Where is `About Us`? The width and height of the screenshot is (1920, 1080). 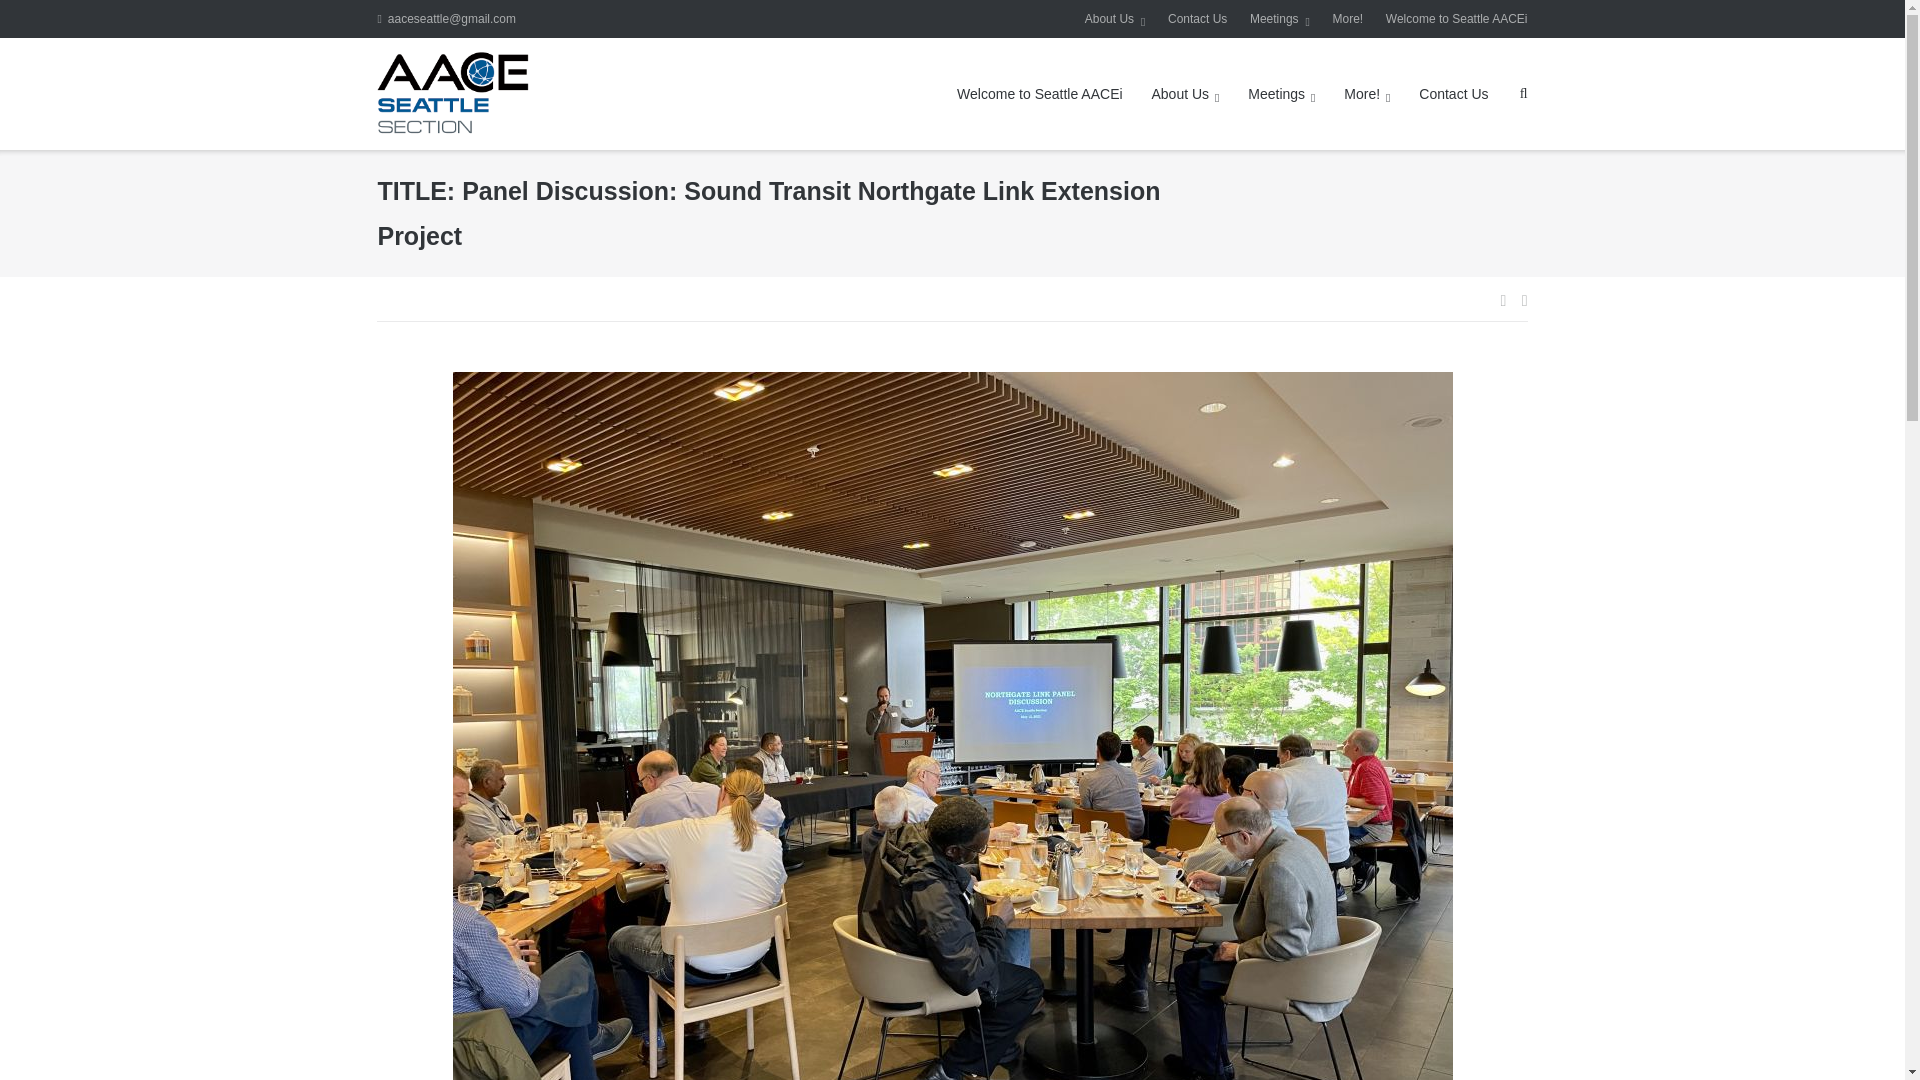
About Us is located at coordinates (1115, 18).